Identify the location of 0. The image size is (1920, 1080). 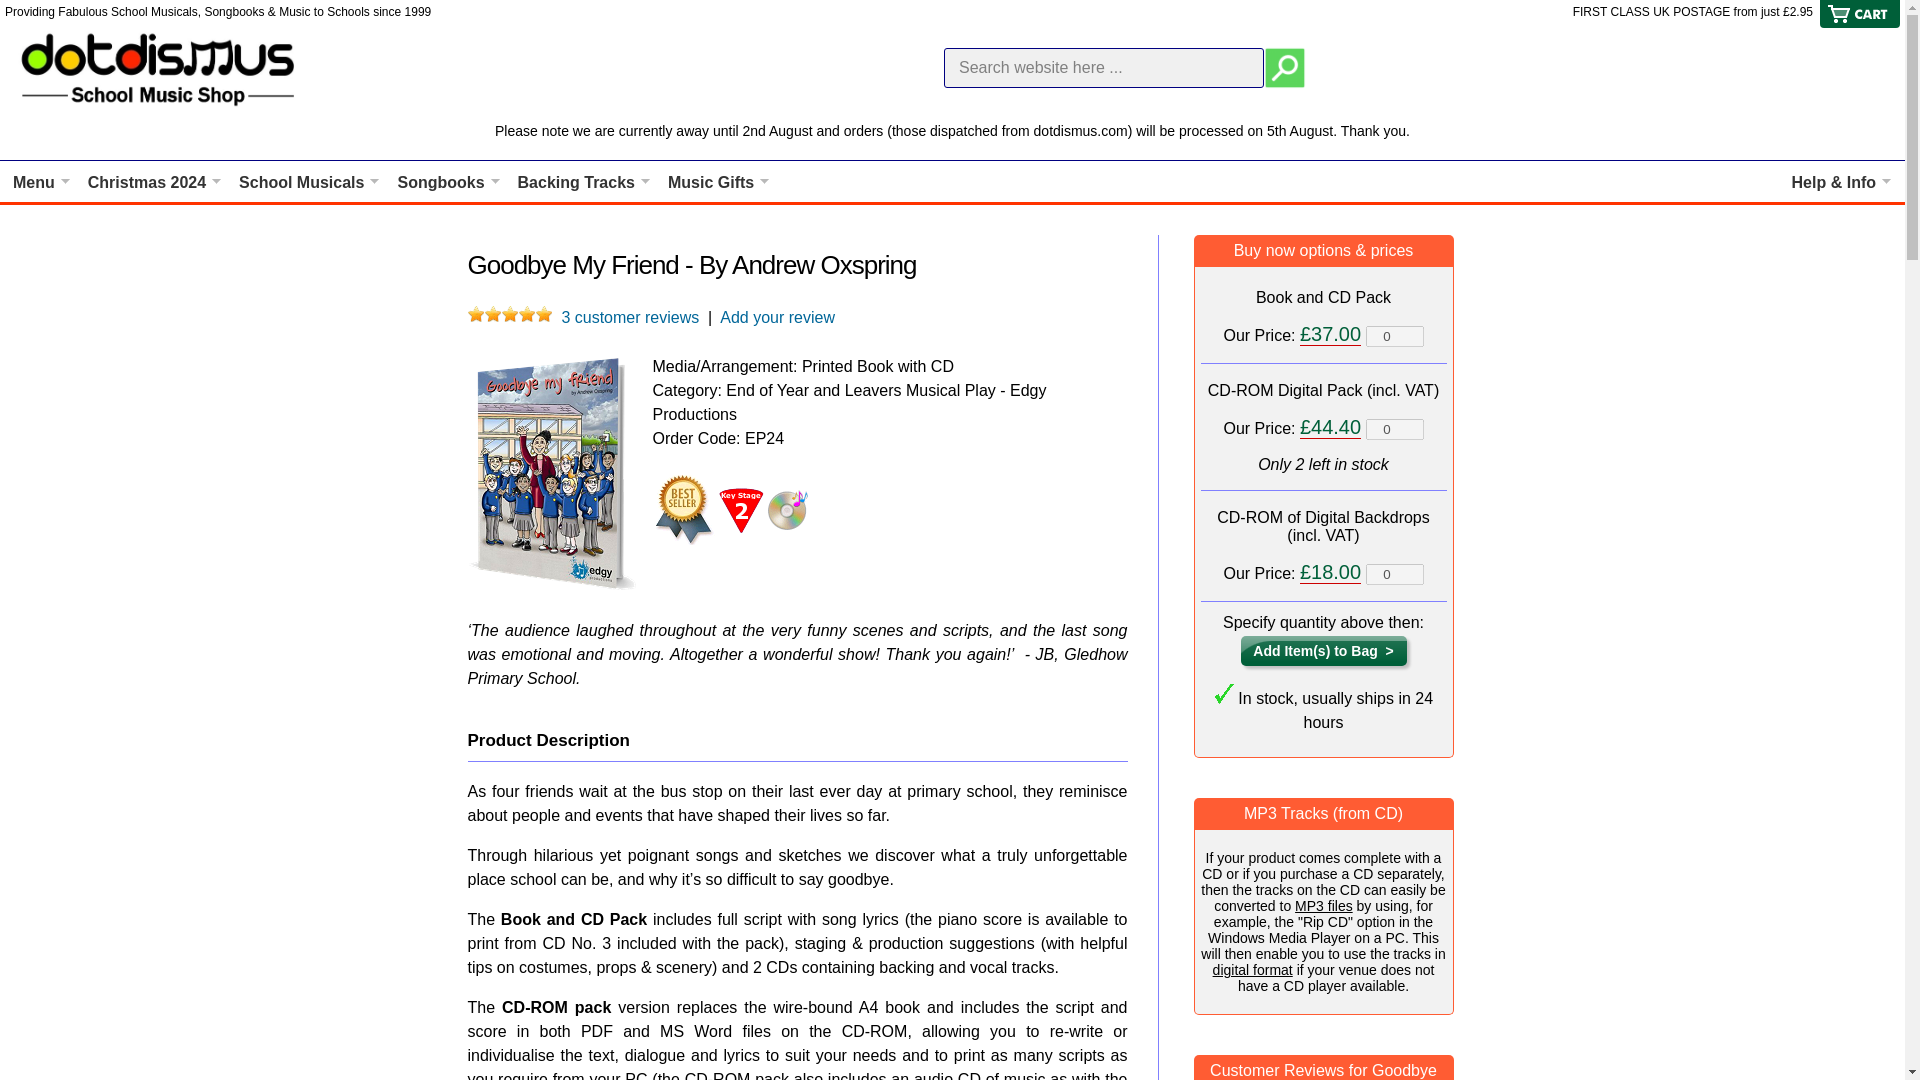
(1394, 336).